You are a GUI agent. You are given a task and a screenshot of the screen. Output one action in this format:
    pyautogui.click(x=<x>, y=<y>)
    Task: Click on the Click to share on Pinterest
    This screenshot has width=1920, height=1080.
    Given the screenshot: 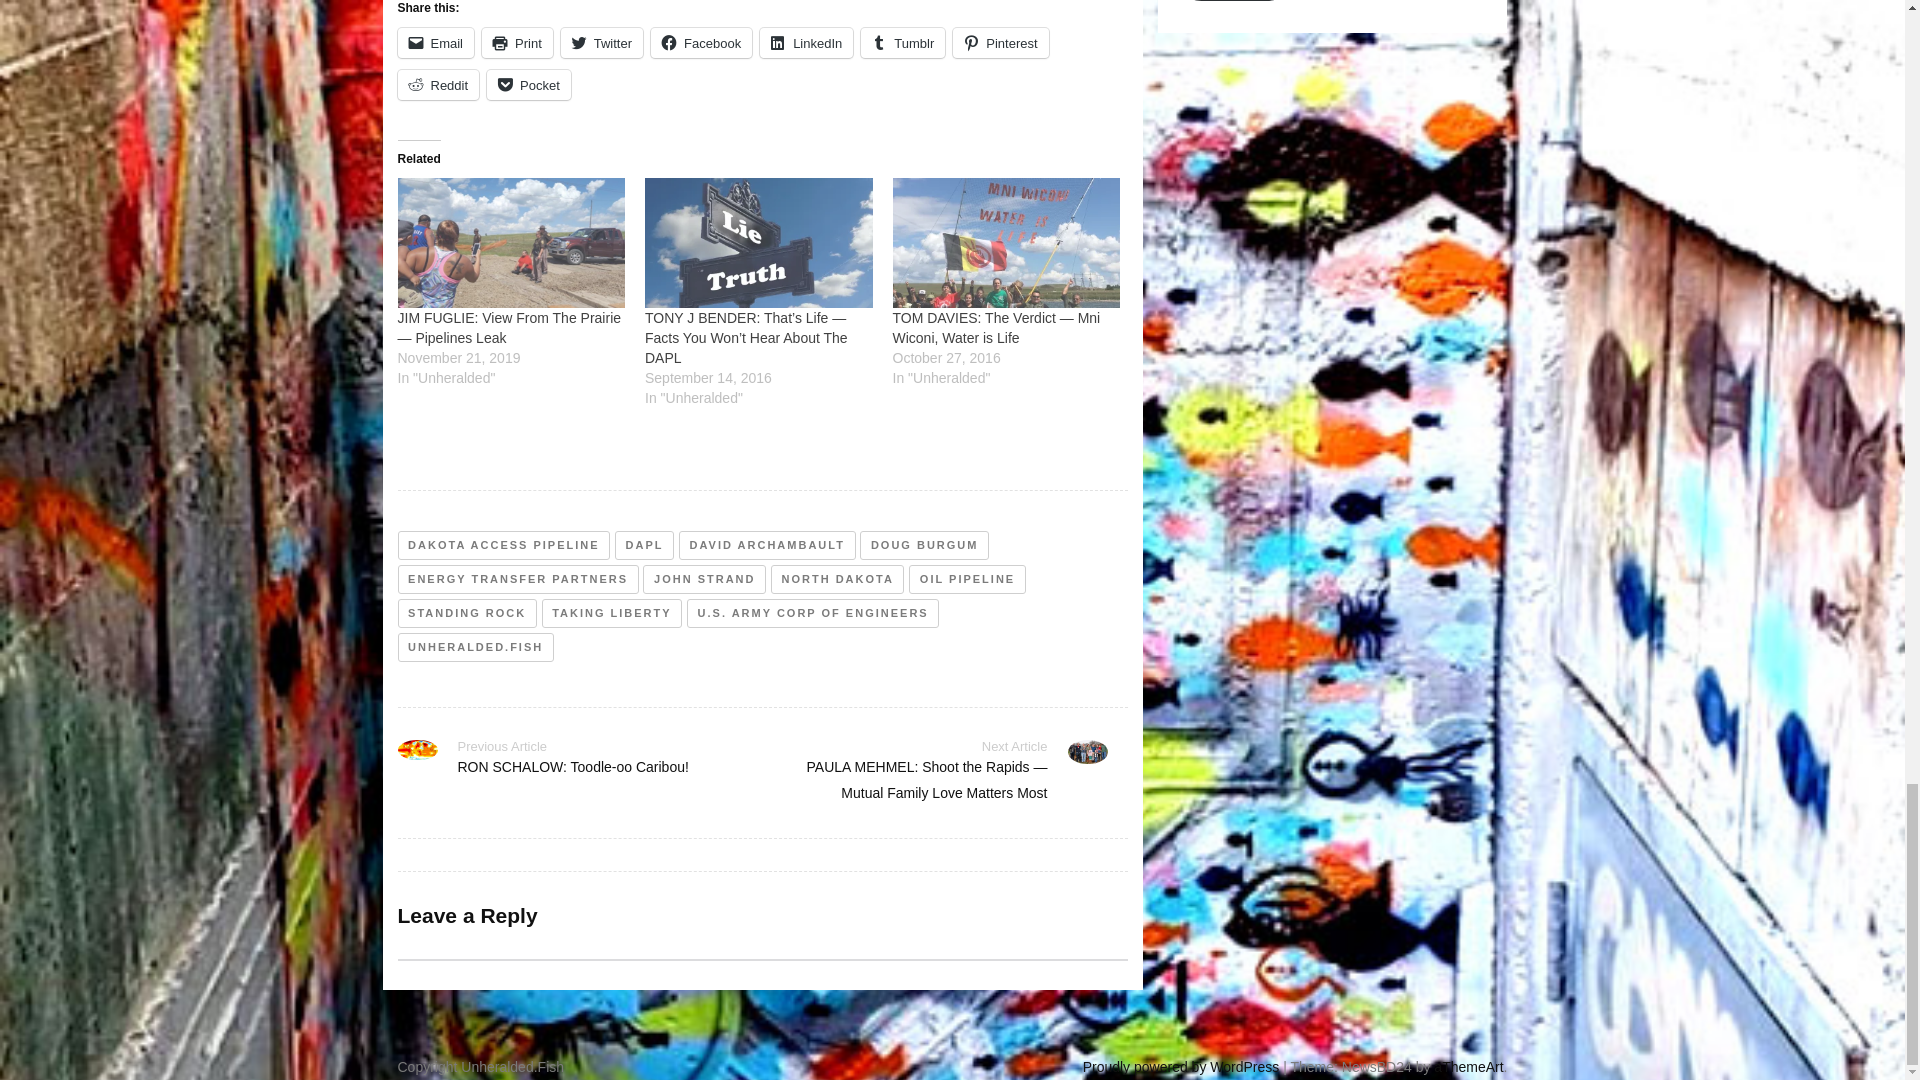 What is the action you would take?
    pyautogui.click(x=1000, y=43)
    